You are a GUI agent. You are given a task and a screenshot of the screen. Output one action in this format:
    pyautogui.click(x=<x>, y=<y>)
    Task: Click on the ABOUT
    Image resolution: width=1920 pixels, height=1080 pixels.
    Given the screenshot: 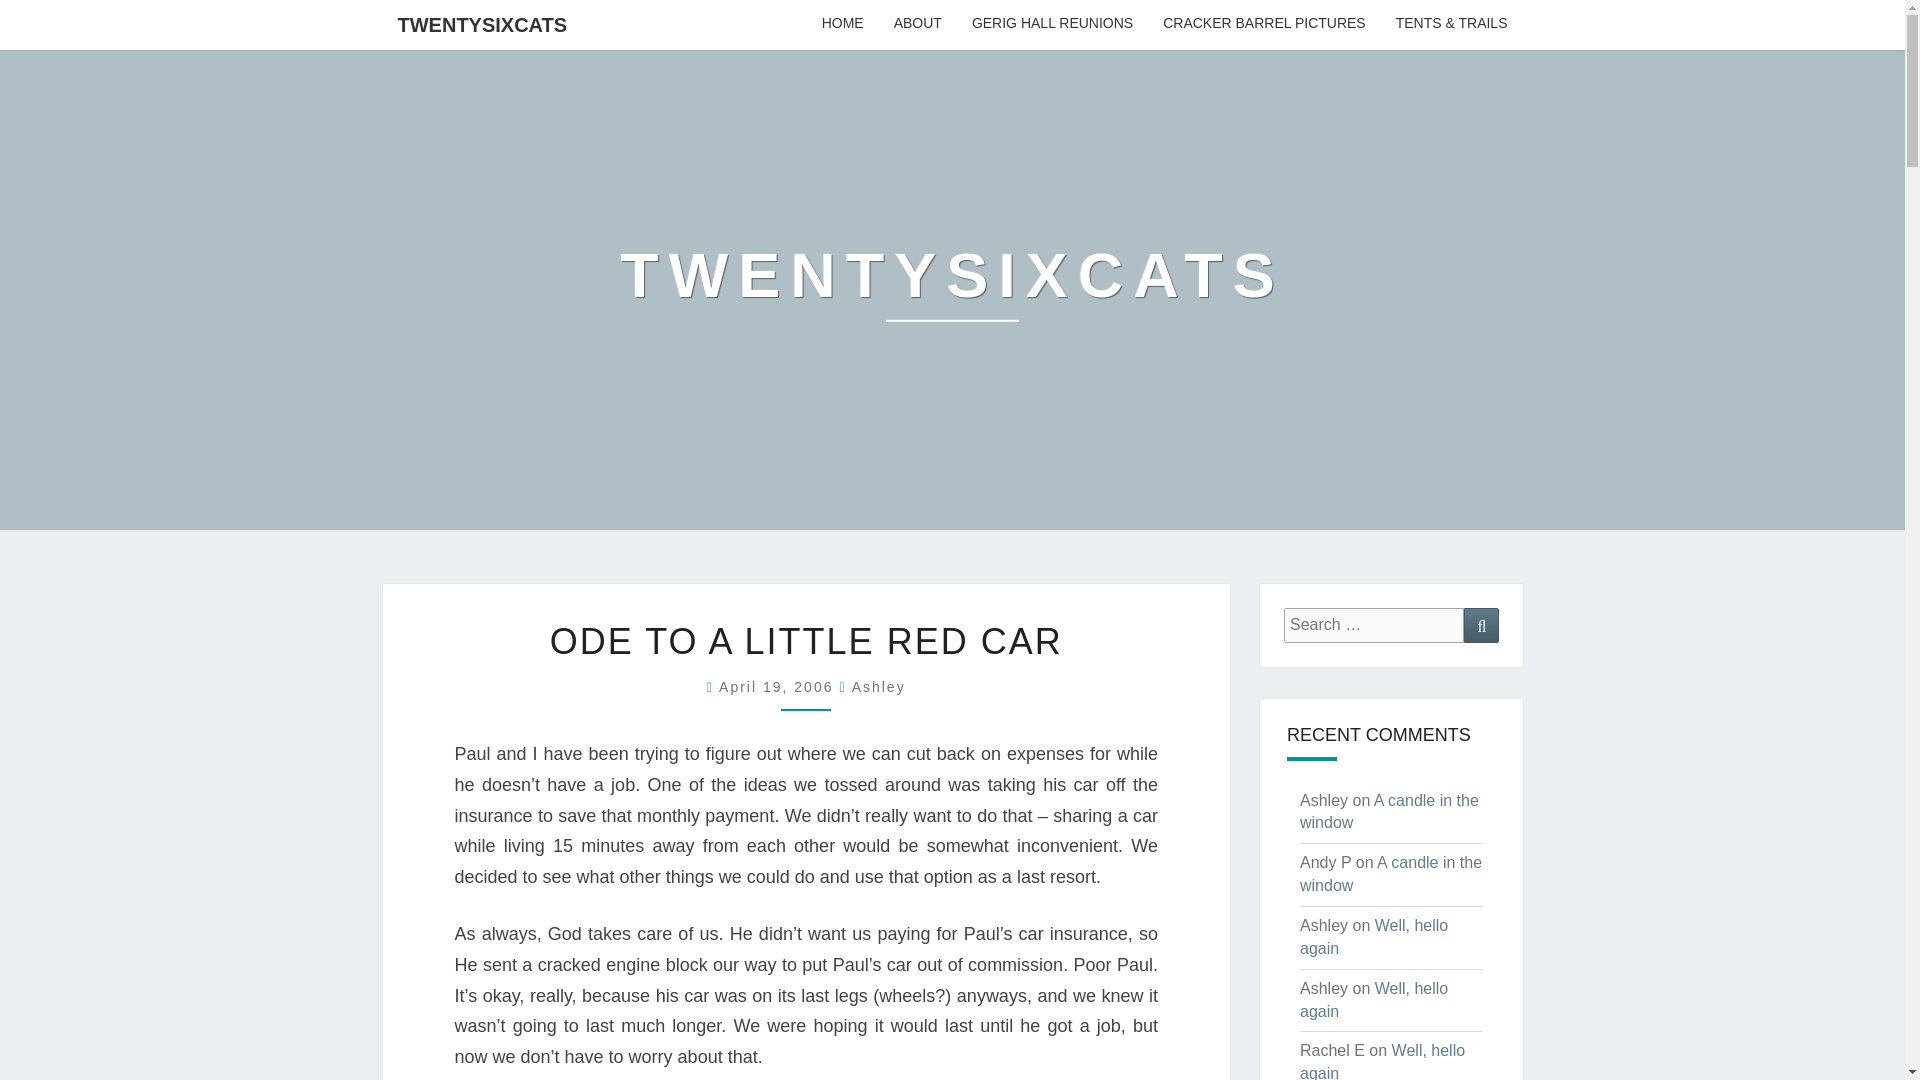 What is the action you would take?
    pyautogui.click(x=918, y=24)
    